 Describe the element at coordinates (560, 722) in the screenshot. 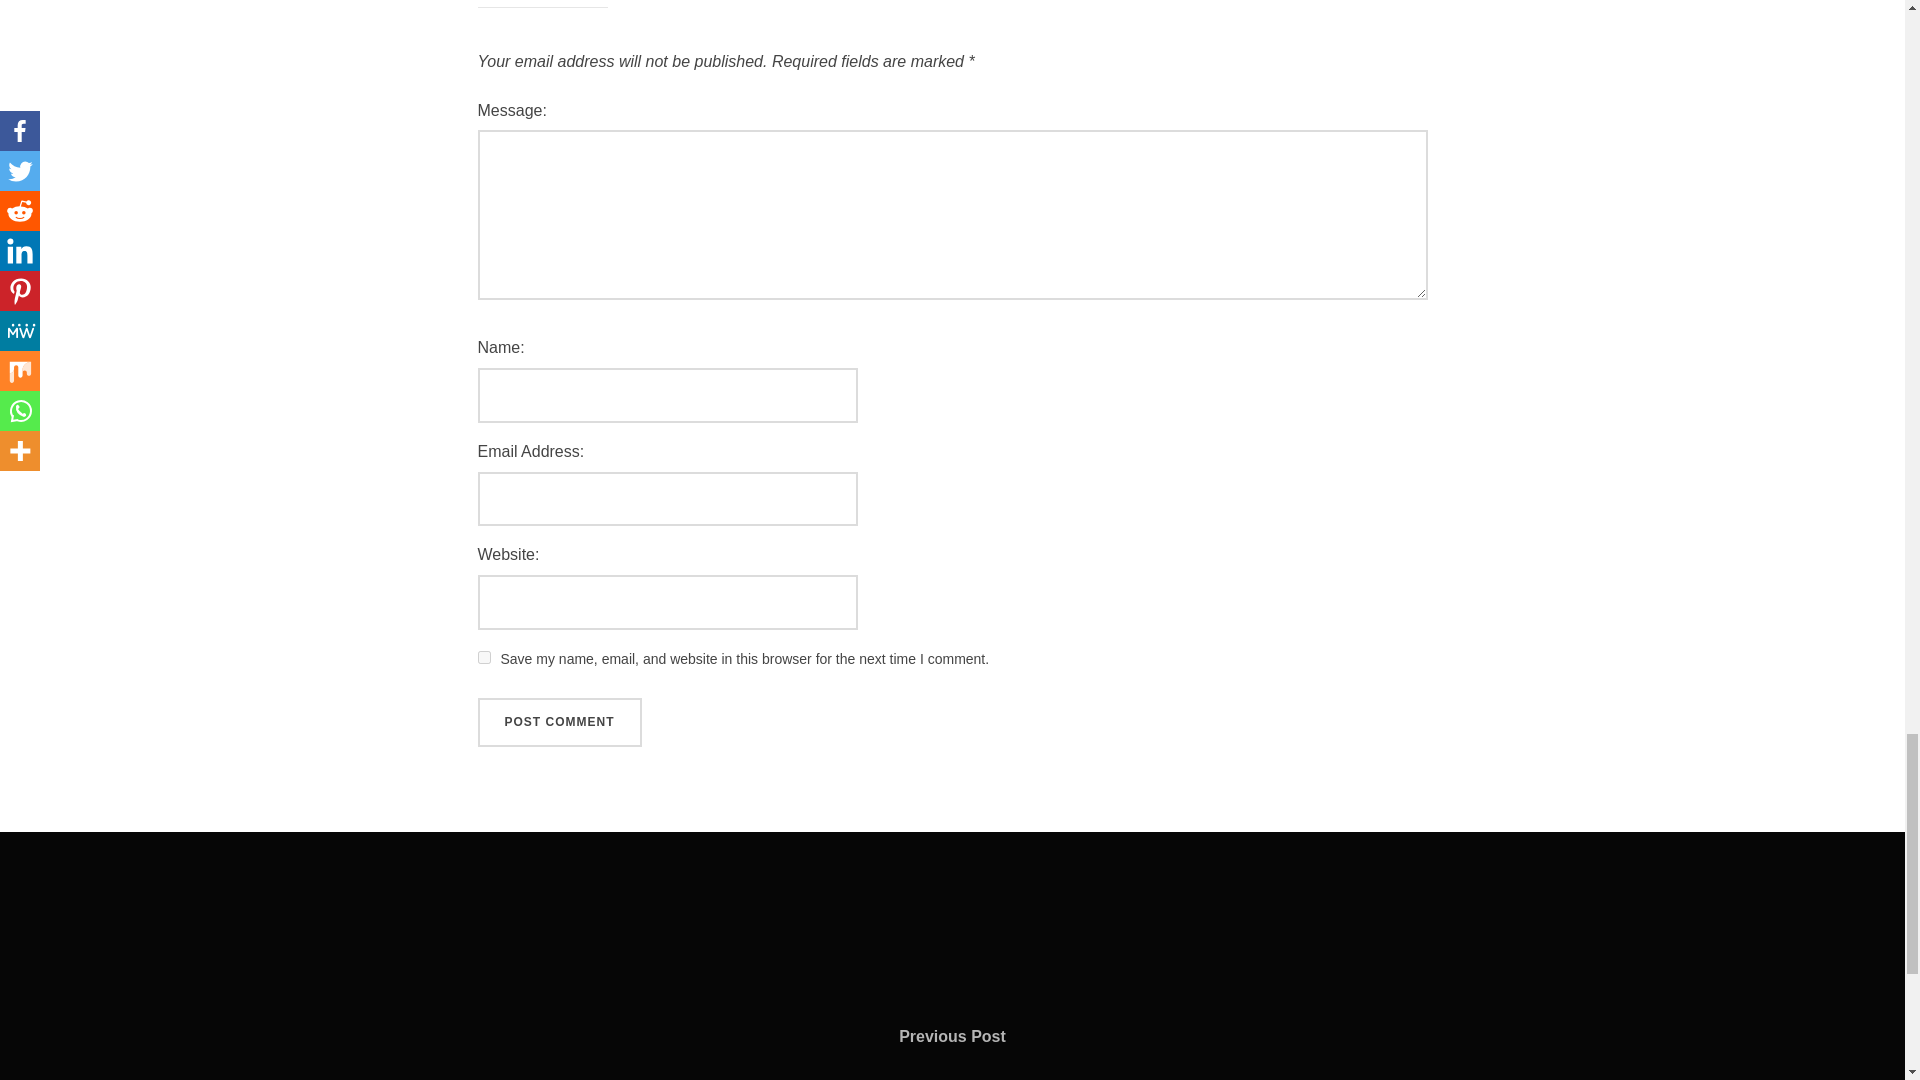

I see `Post Comment` at that location.